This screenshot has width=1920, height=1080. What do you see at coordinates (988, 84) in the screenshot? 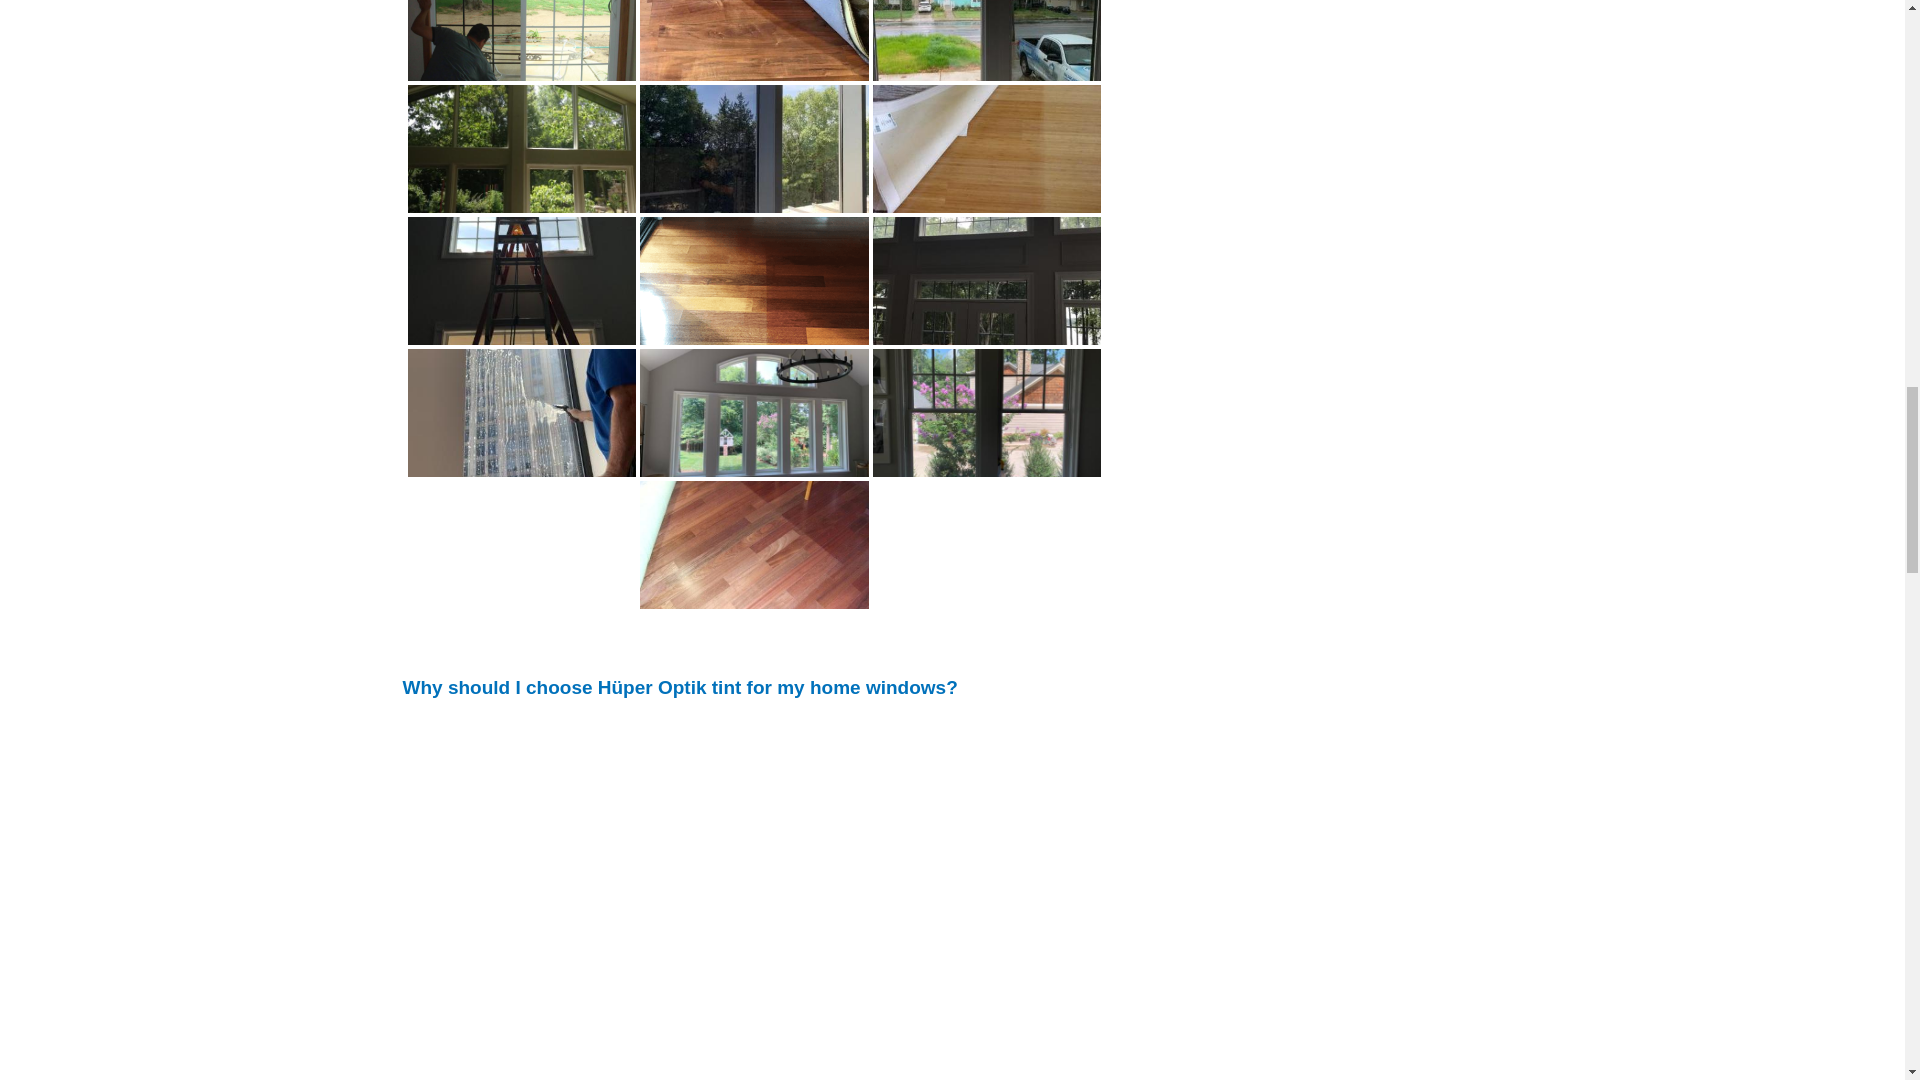
I see `Overcast Protection` at bounding box center [988, 84].